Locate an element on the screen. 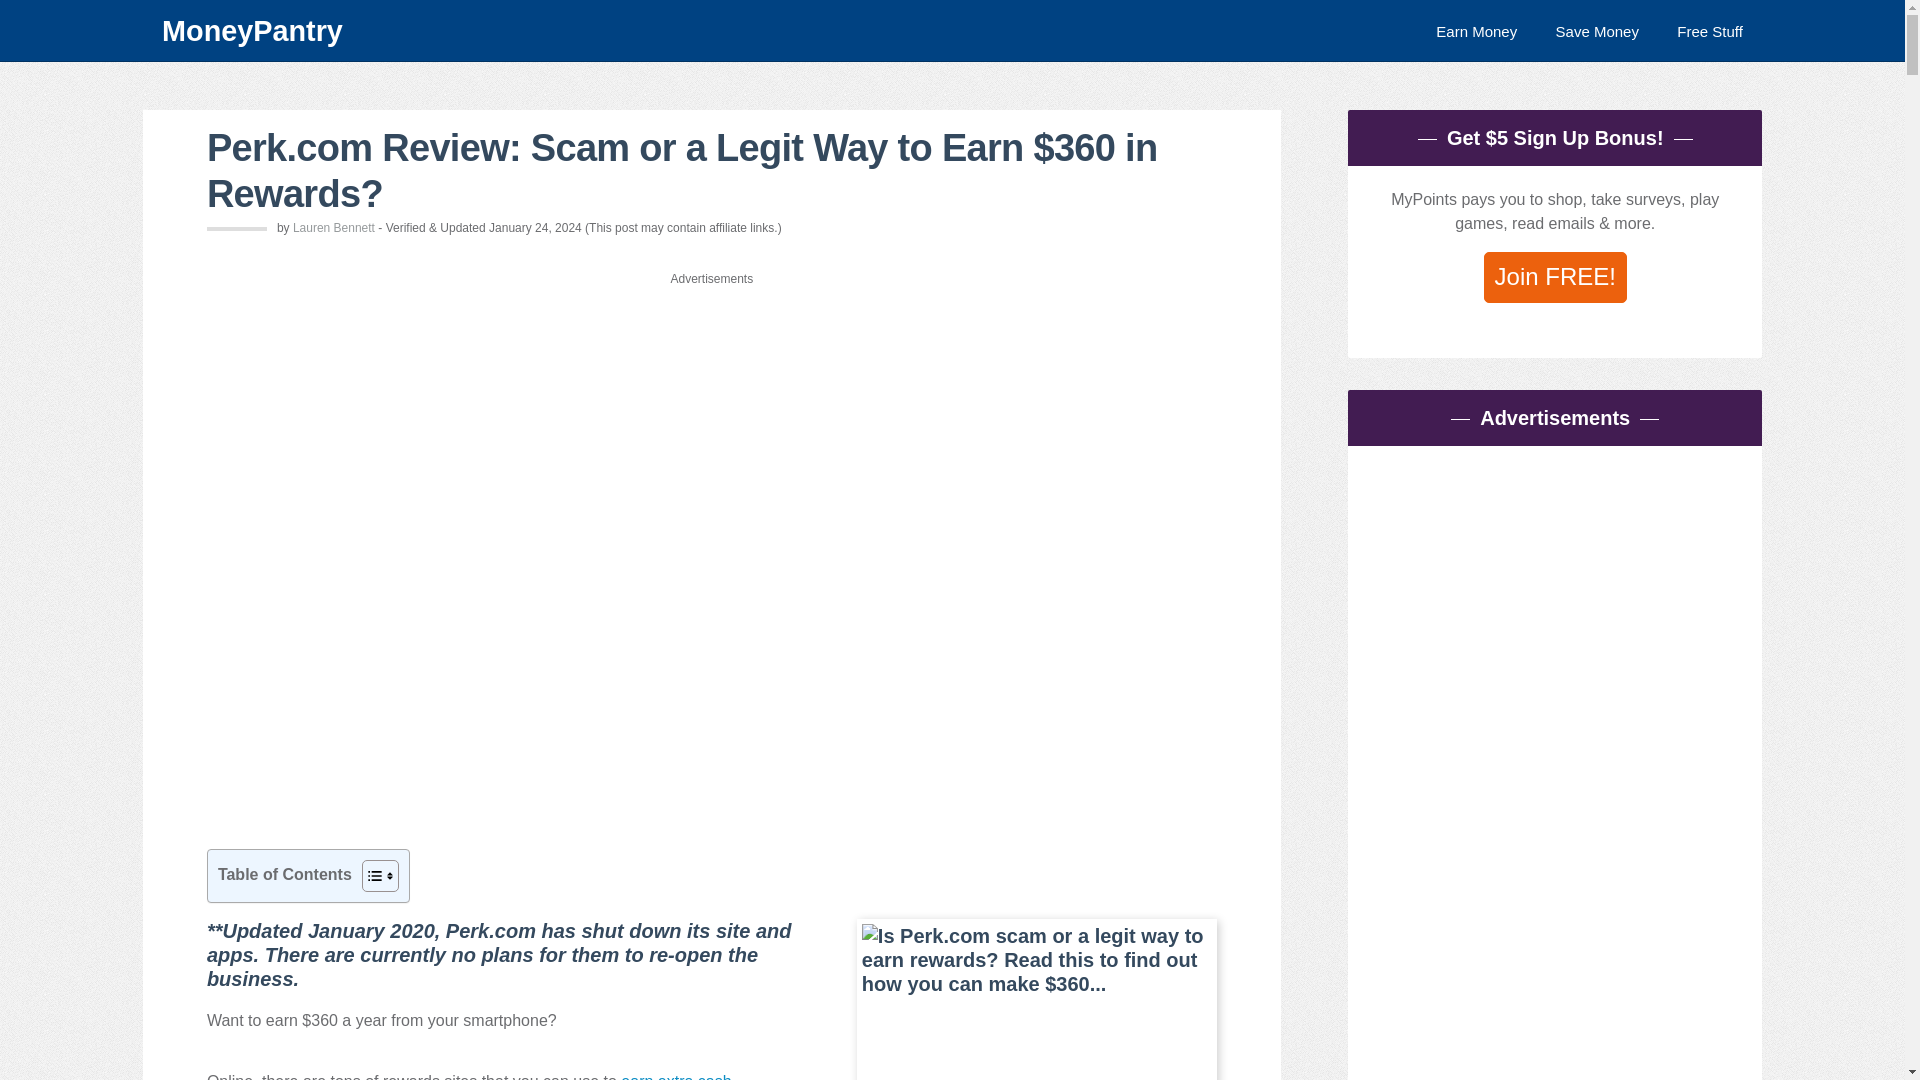  Lauren Bennett is located at coordinates (334, 228).